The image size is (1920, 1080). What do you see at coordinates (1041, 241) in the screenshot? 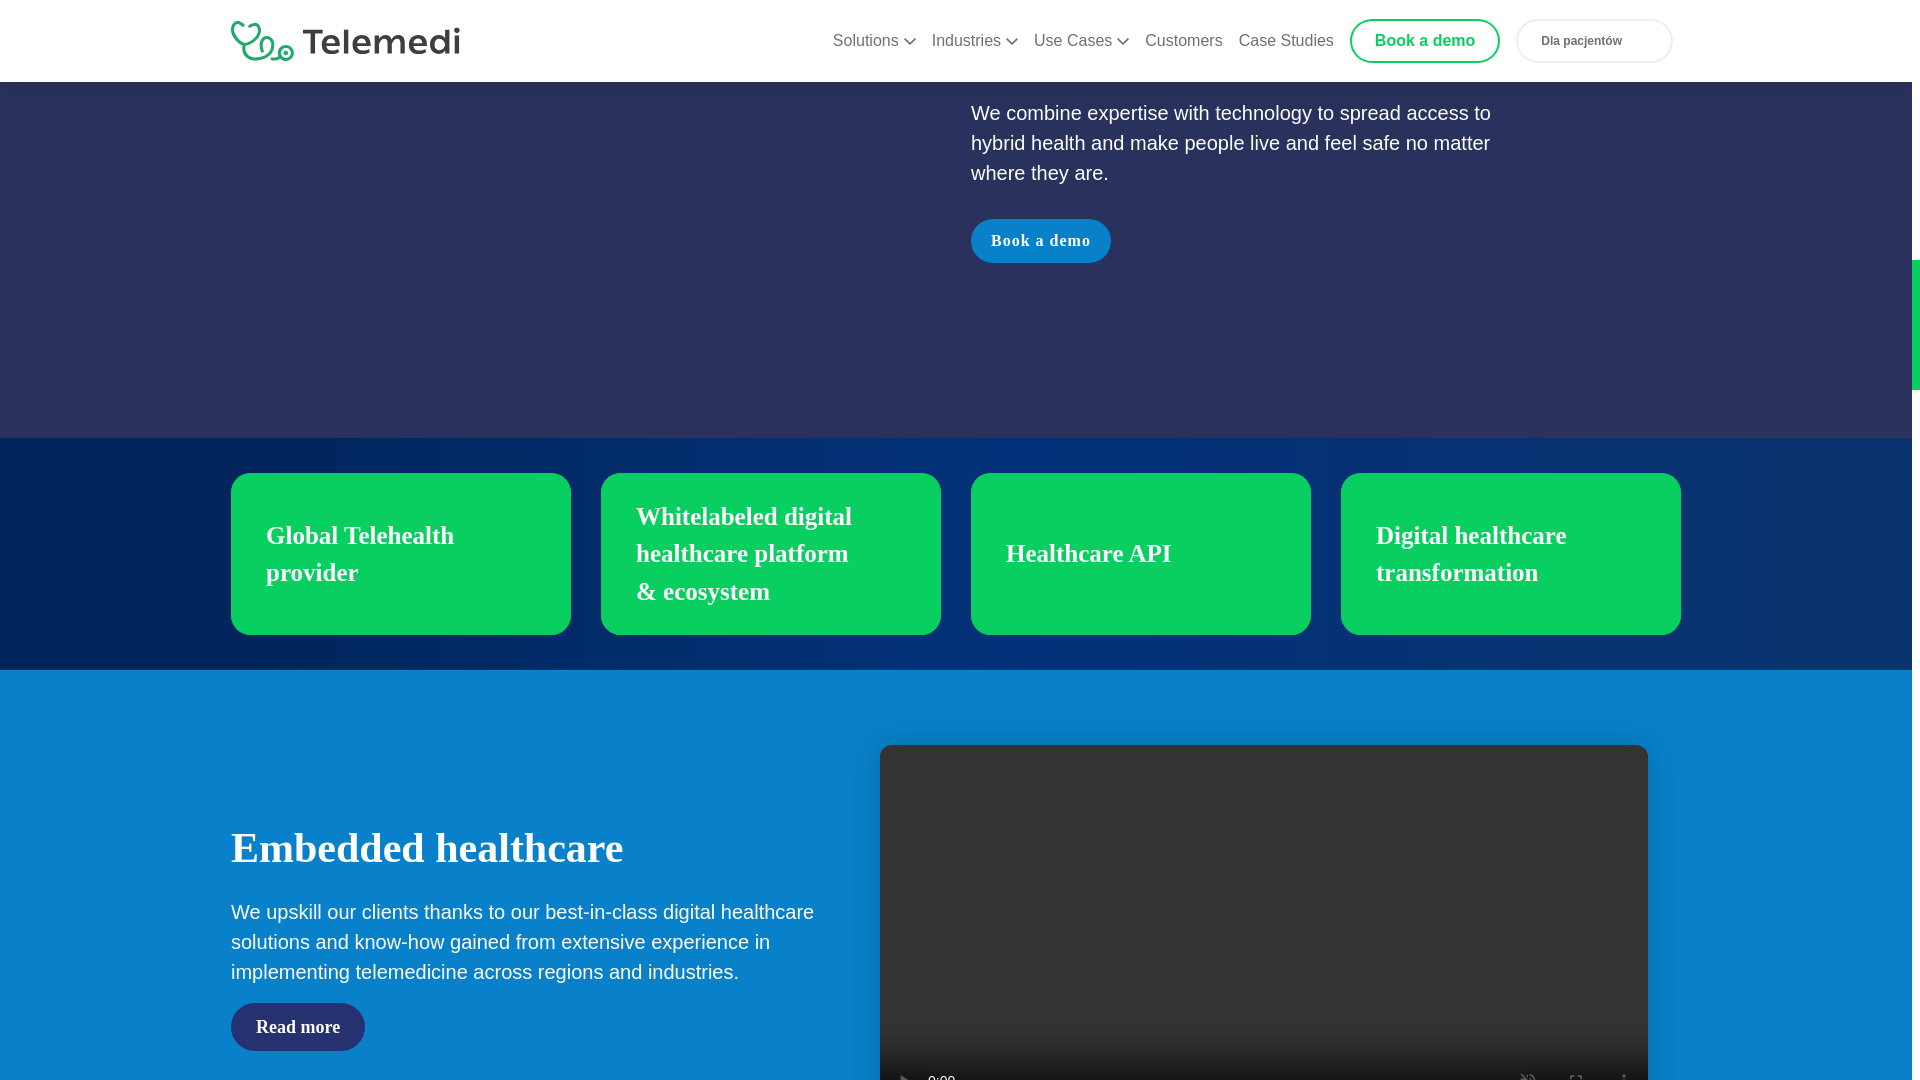
I see `Book a demo` at bounding box center [1041, 241].